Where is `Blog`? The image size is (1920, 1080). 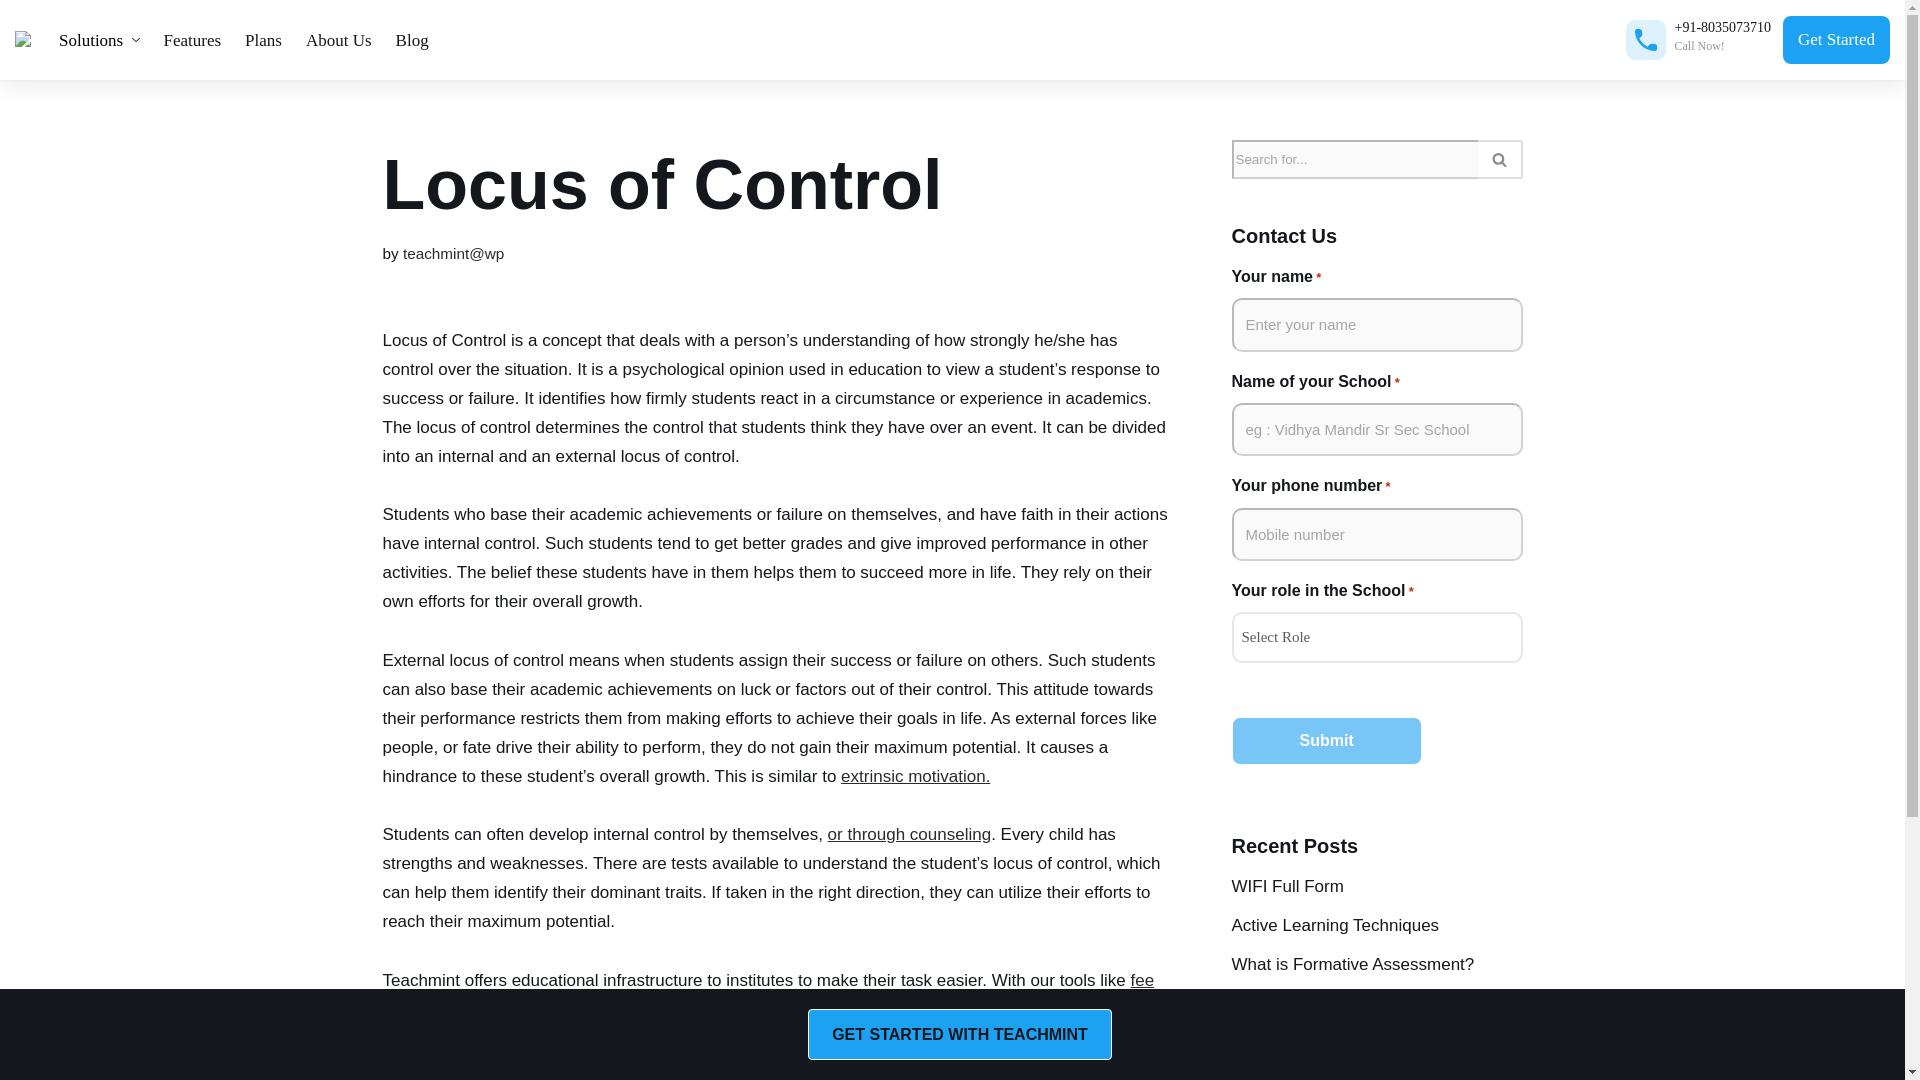
Blog is located at coordinates (412, 40).